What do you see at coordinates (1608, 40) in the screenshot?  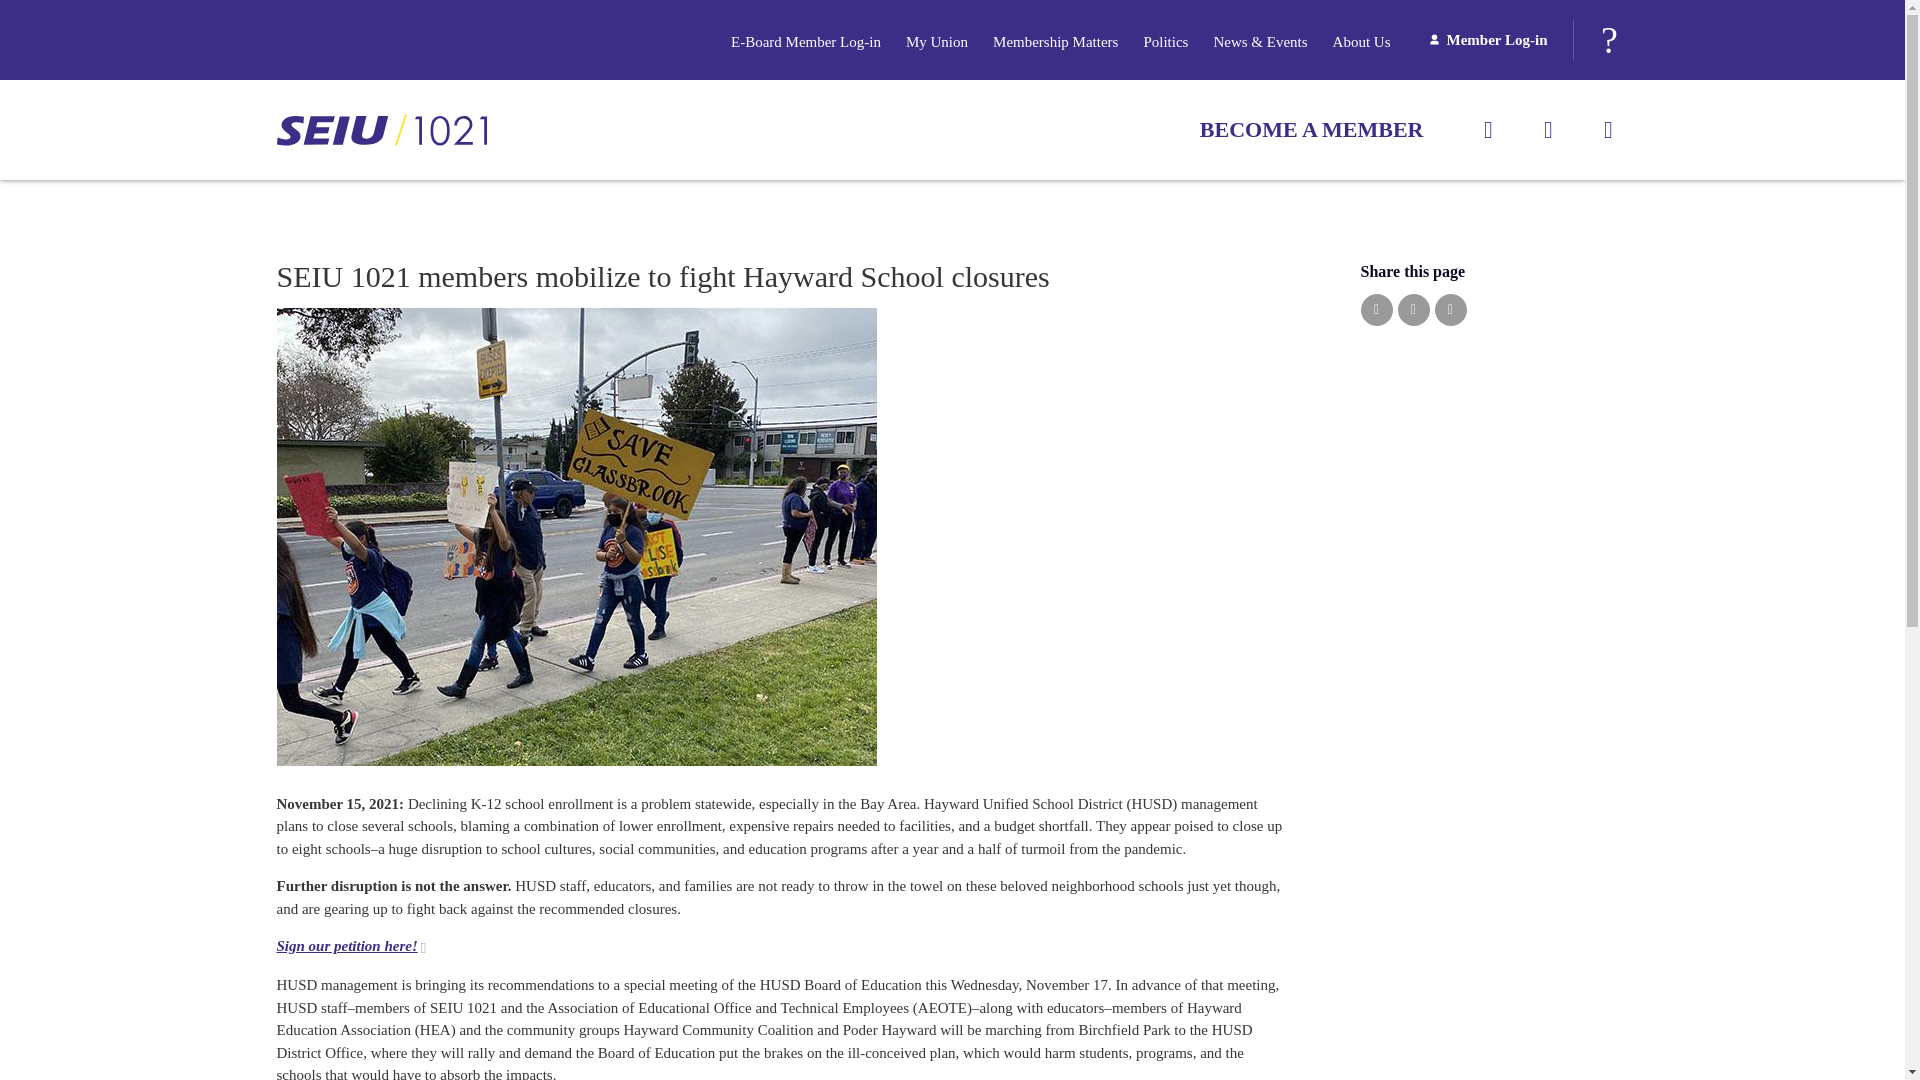 I see `Search` at bounding box center [1608, 40].